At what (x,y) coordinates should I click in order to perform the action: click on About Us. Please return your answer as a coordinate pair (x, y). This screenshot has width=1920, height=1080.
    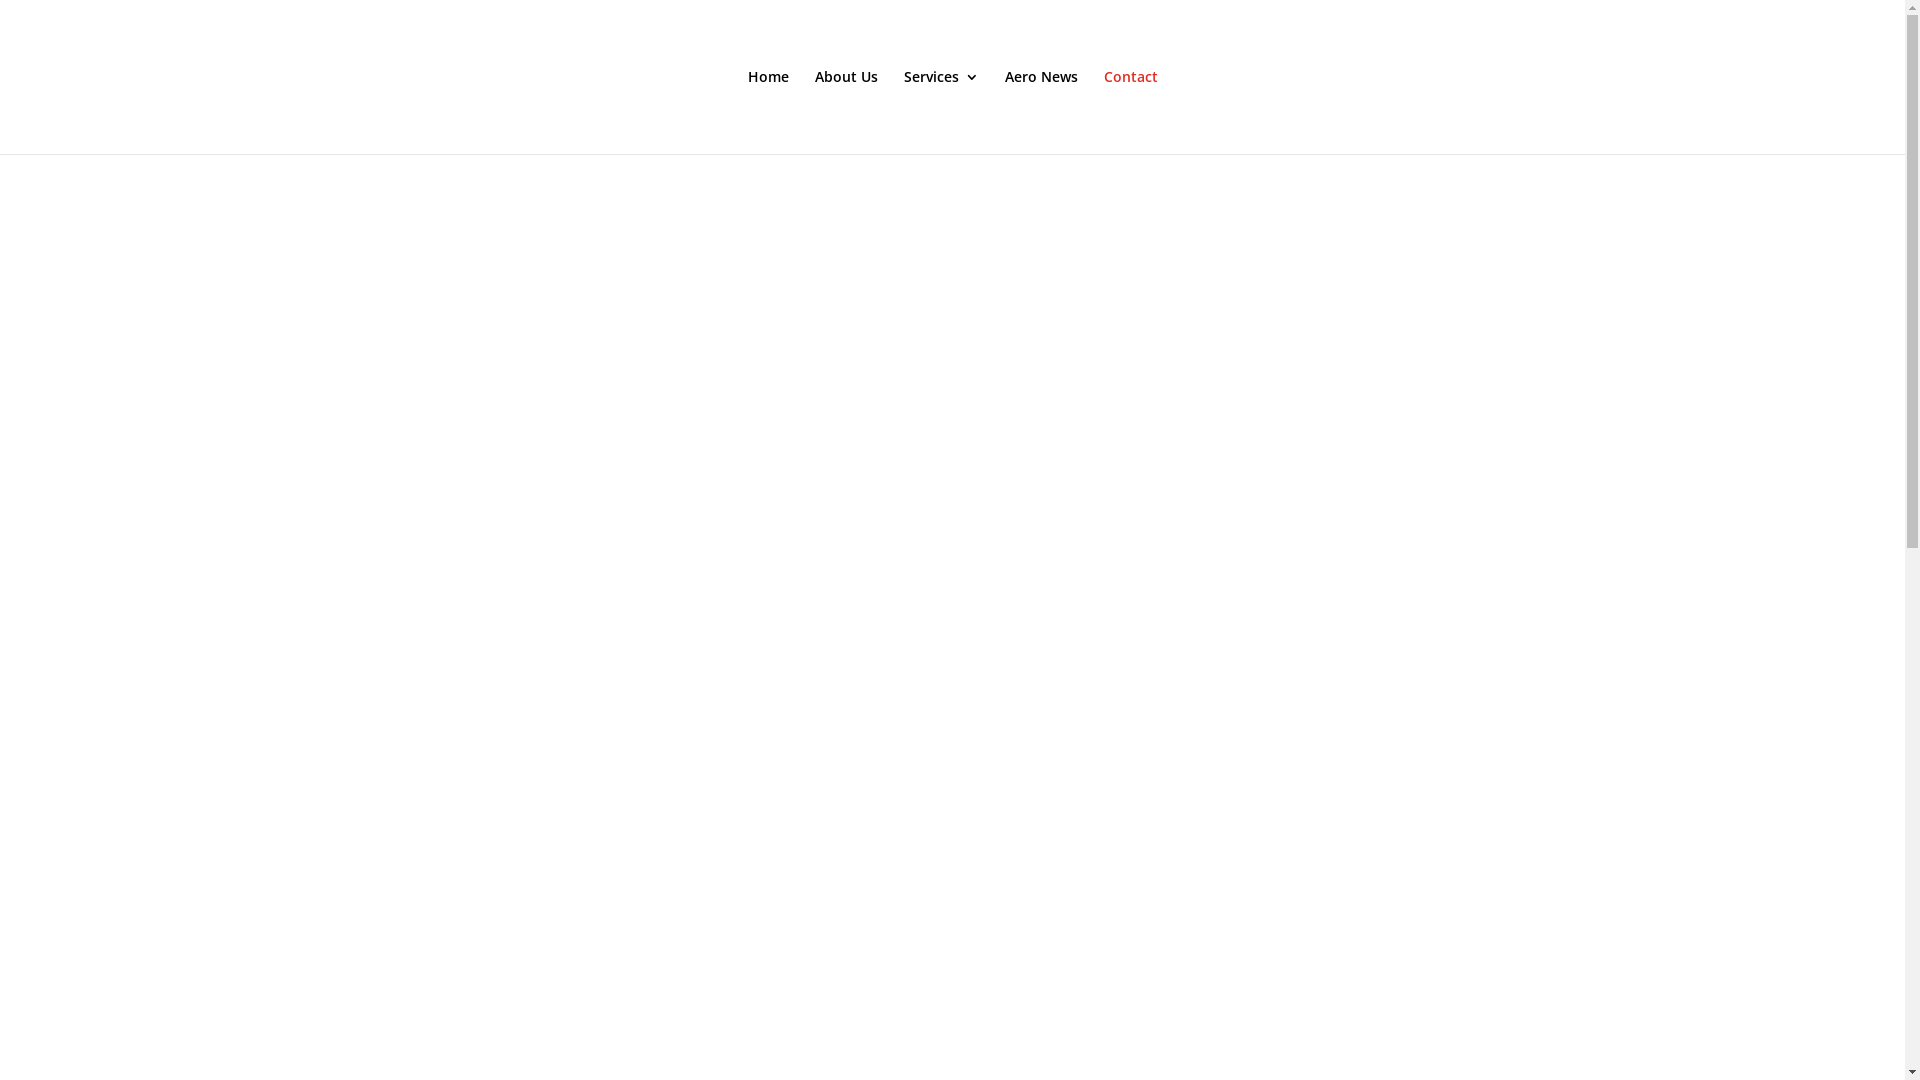
    Looking at the image, I should click on (846, 112).